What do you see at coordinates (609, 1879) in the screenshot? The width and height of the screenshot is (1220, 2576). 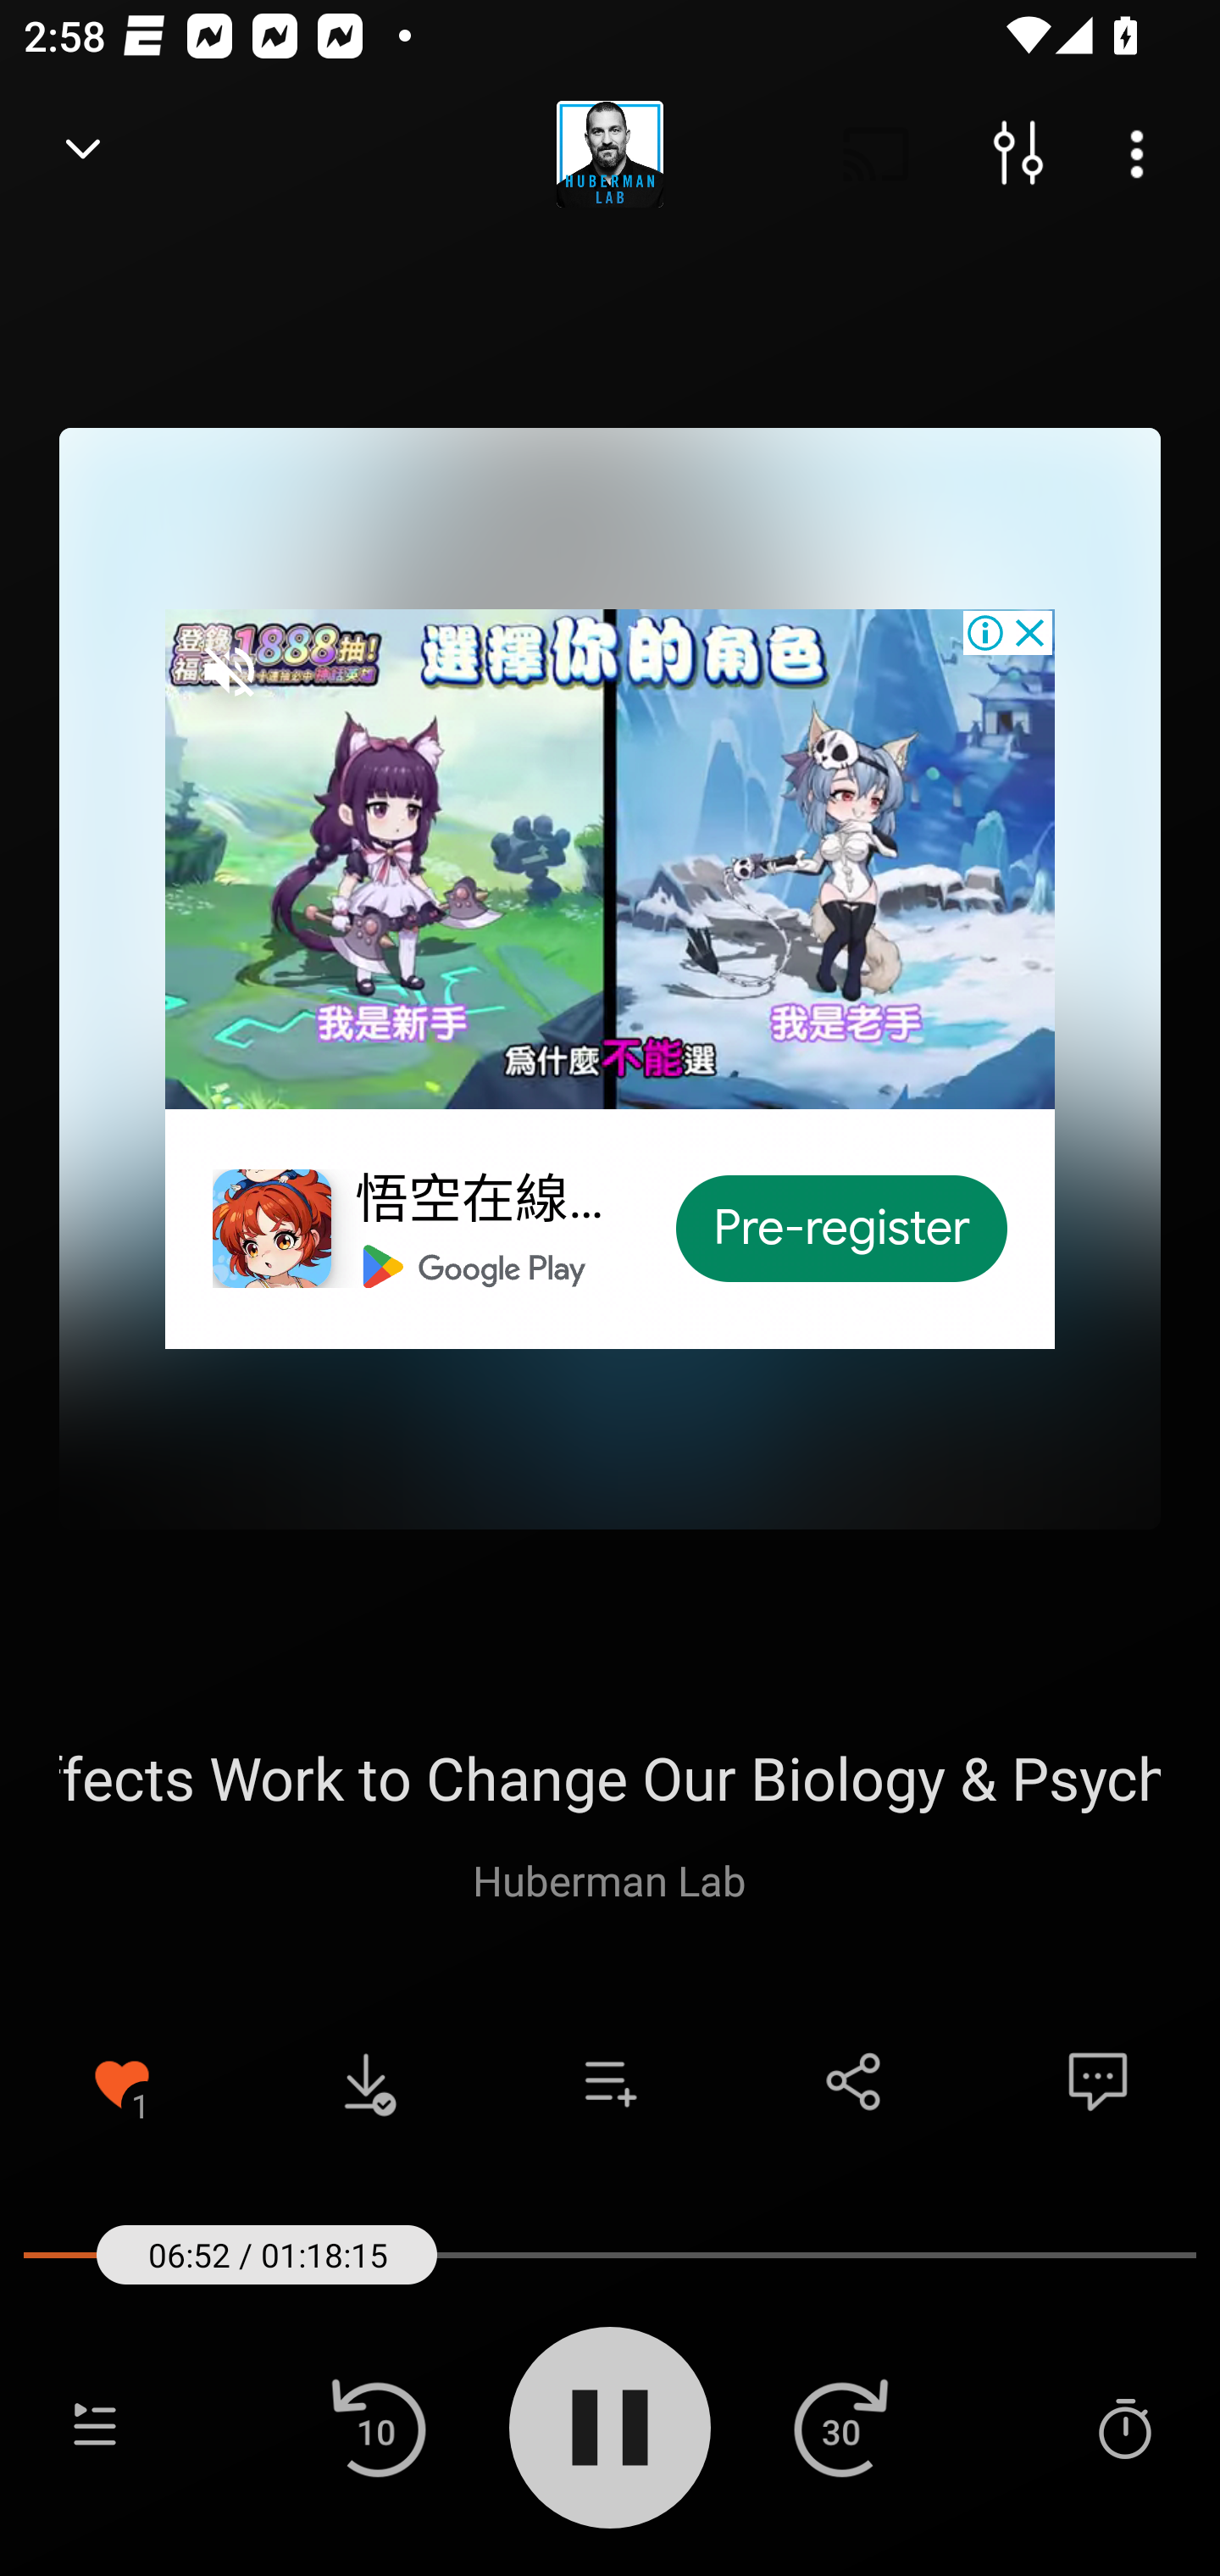 I see `Huberman Lab` at bounding box center [609, 1879].